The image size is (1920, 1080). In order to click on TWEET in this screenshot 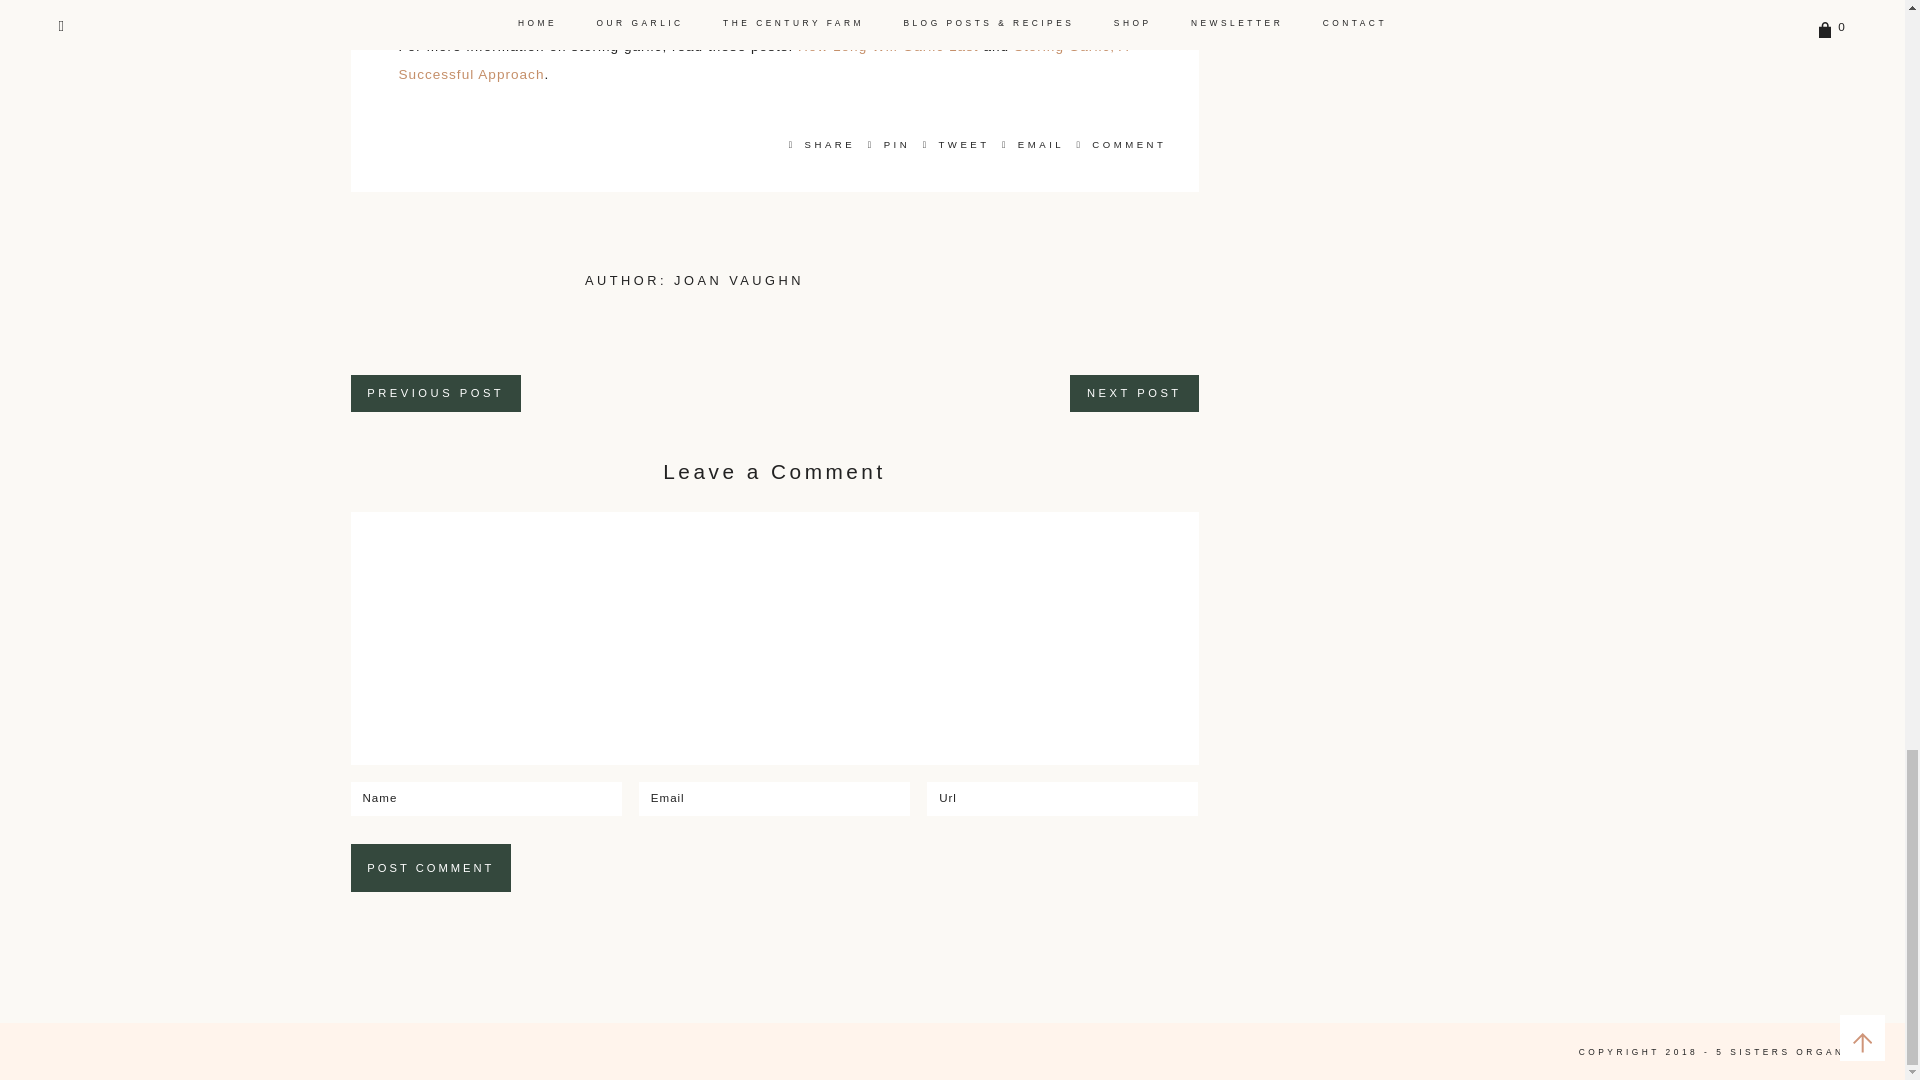, I will do `click(956, 144)`.